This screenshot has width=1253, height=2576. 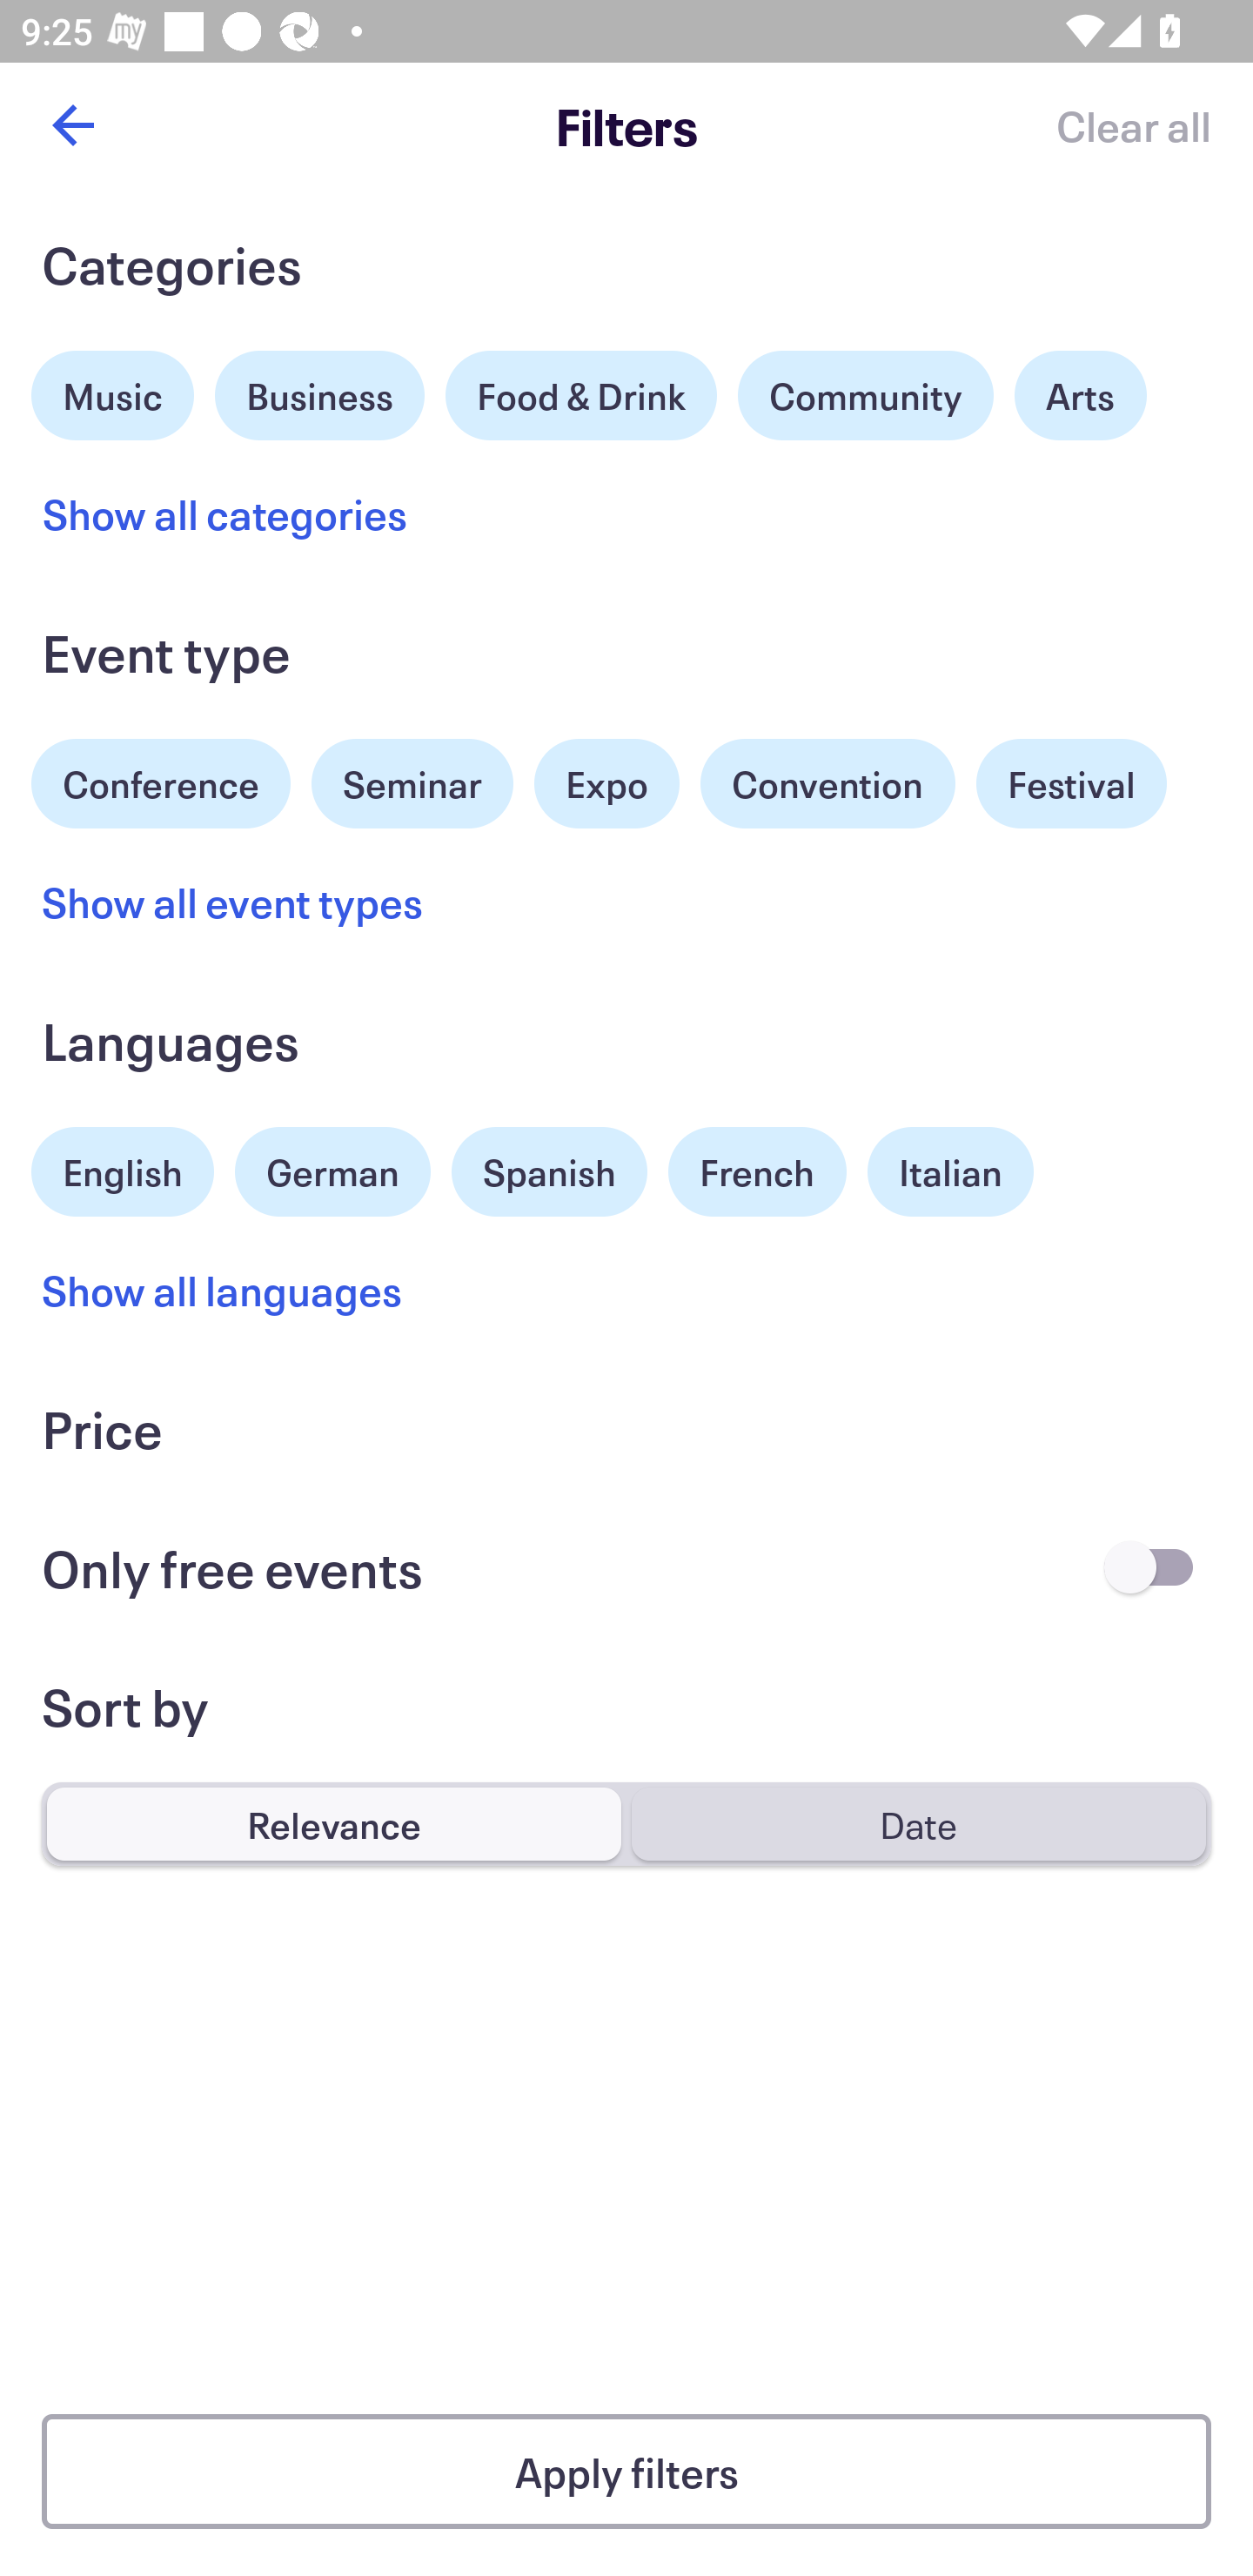 What do you see at coordinates (223, 1289) in the screenshot?
I see `Show all languages` at bounding box center [223, 1289].